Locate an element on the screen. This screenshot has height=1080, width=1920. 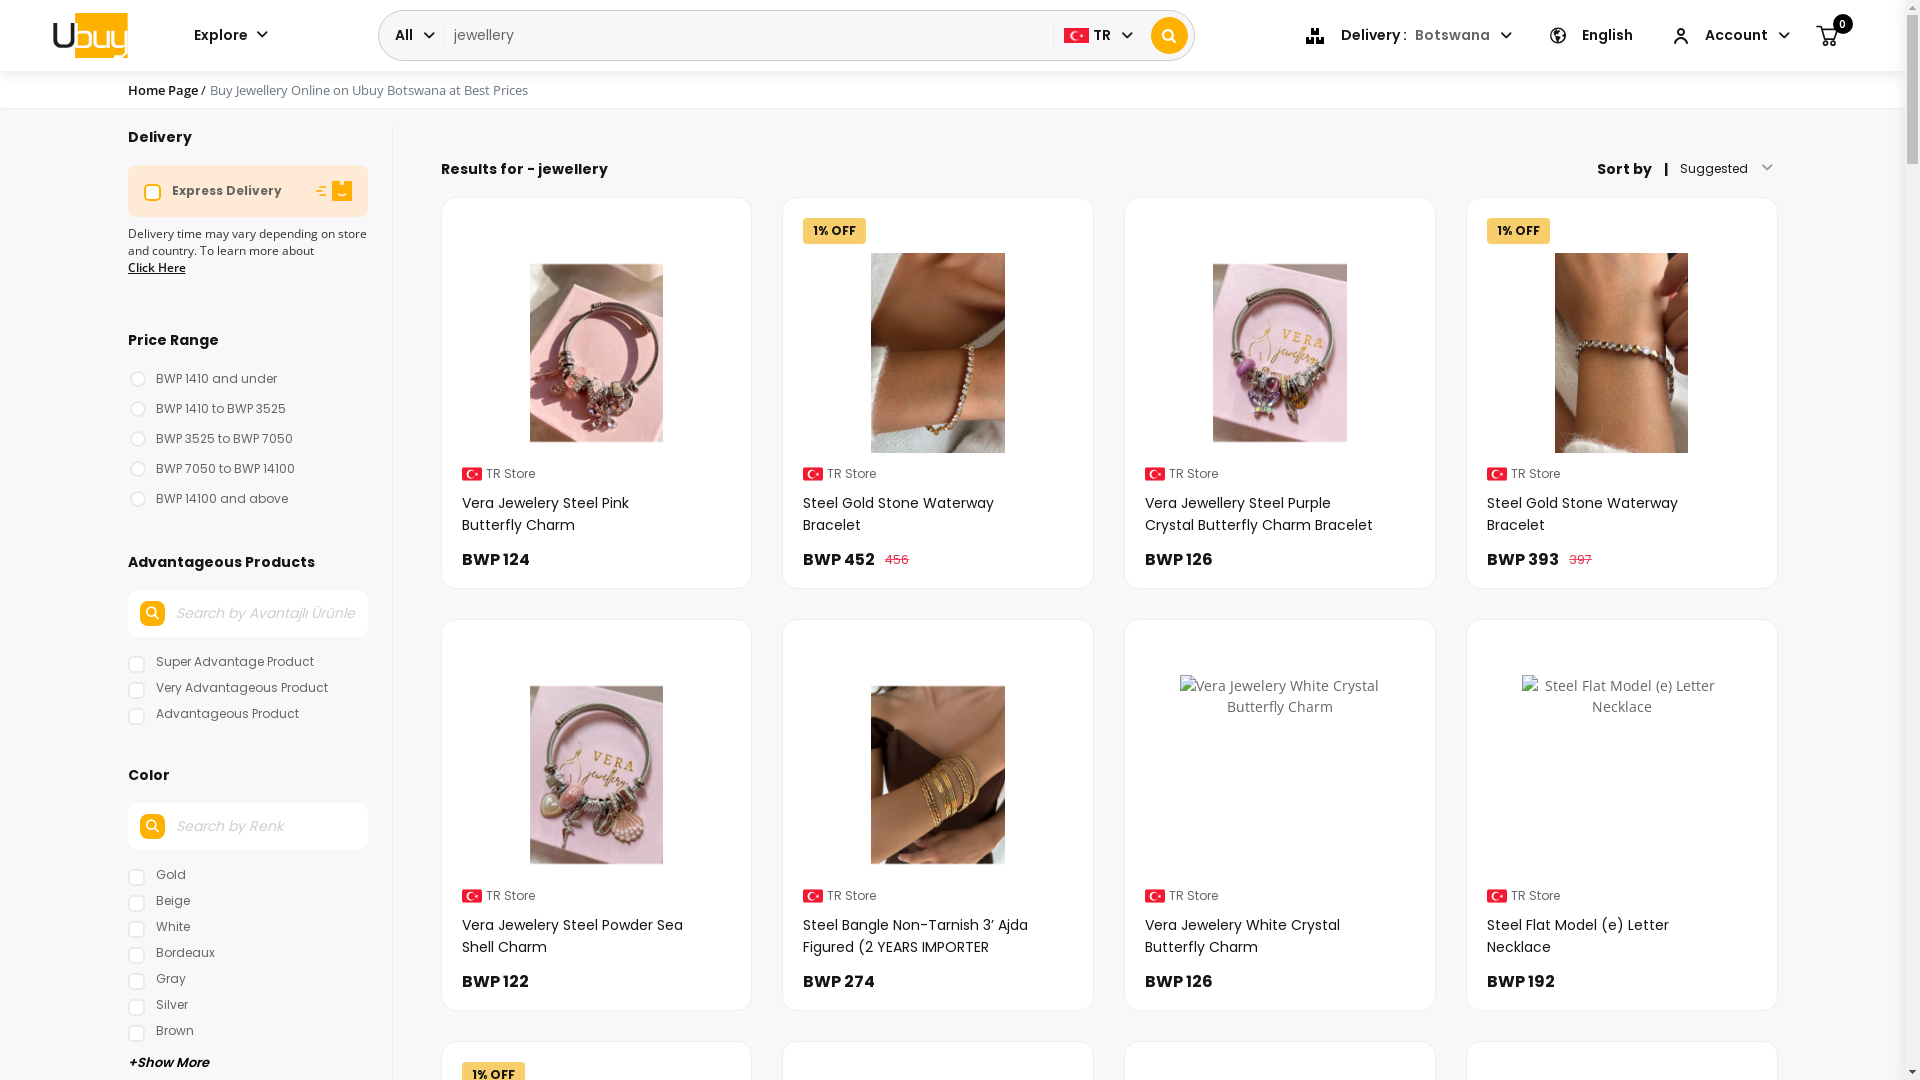
Home Page is located at coordinates (163, 90).